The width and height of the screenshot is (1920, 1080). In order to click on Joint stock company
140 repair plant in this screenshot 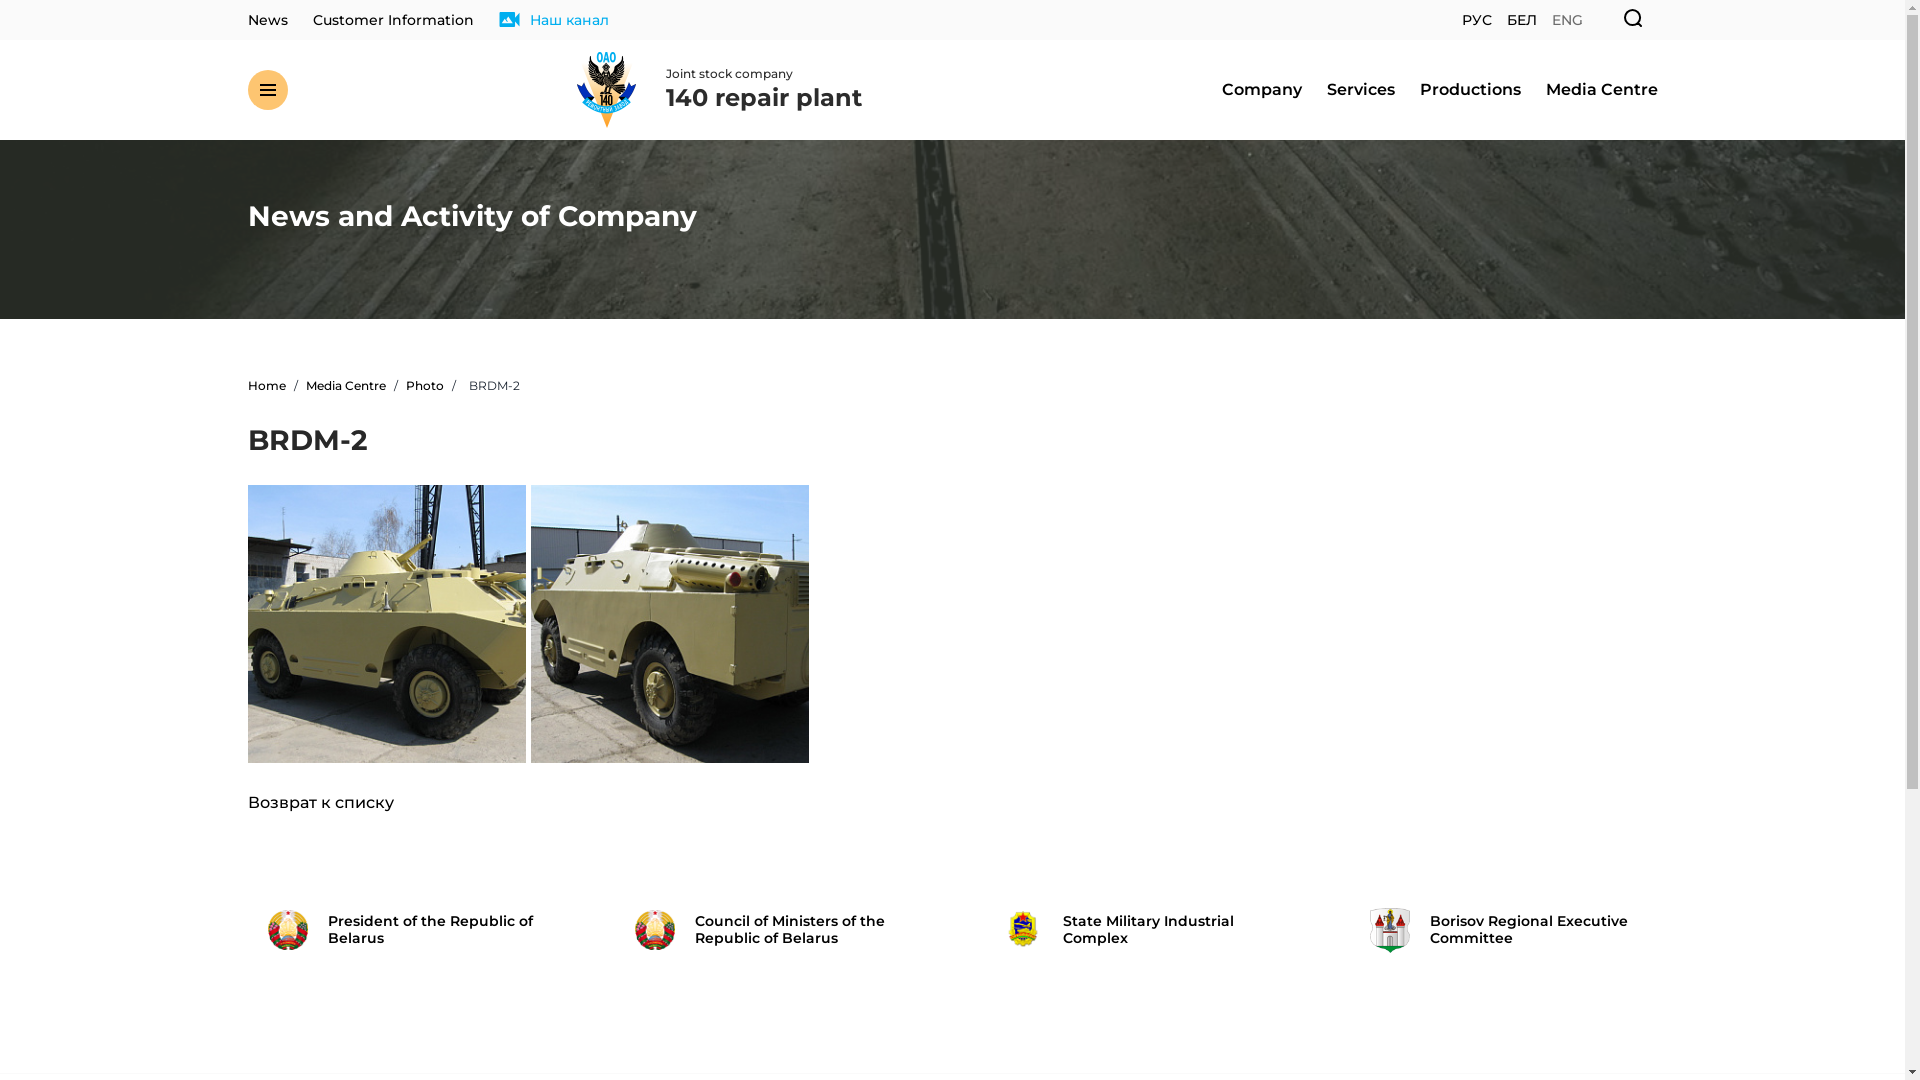, I will do `click(720, 90)`.